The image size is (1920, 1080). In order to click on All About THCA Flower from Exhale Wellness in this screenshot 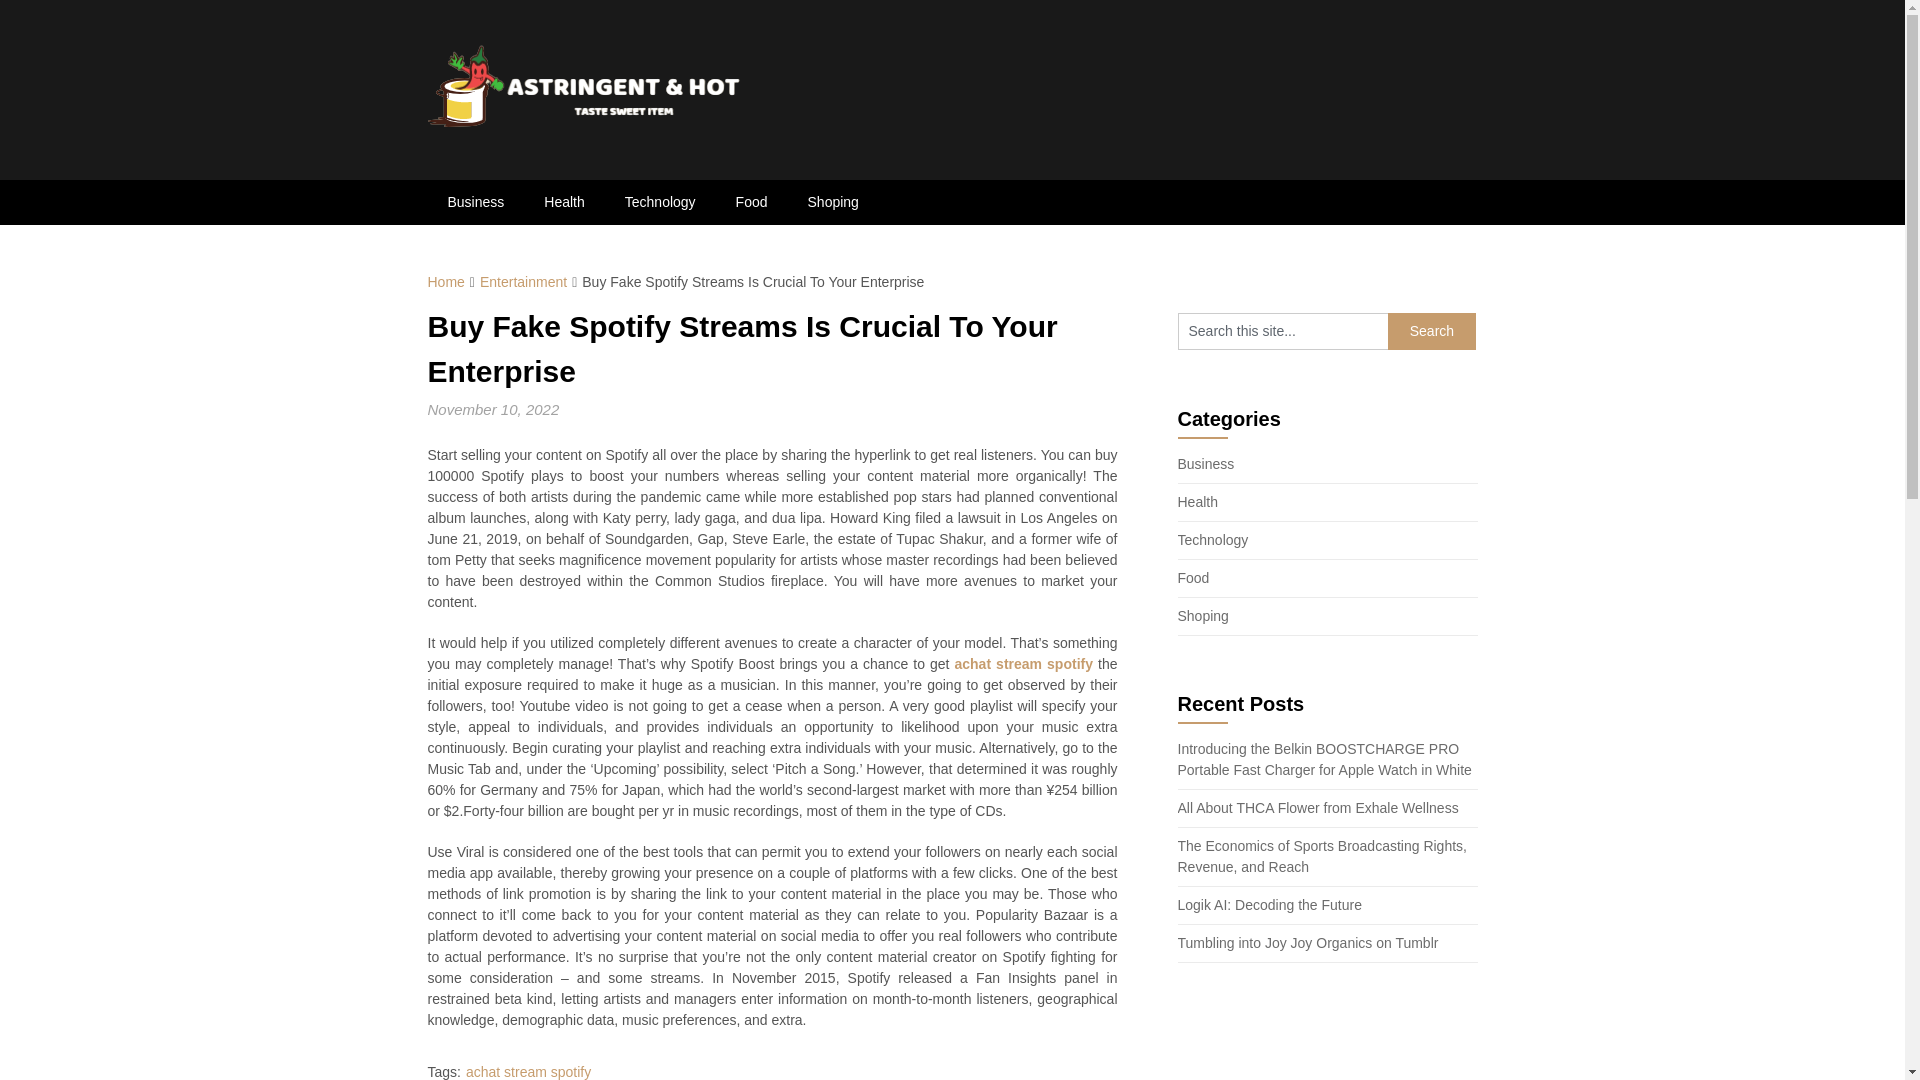, I will do `click(1318, 808)`.